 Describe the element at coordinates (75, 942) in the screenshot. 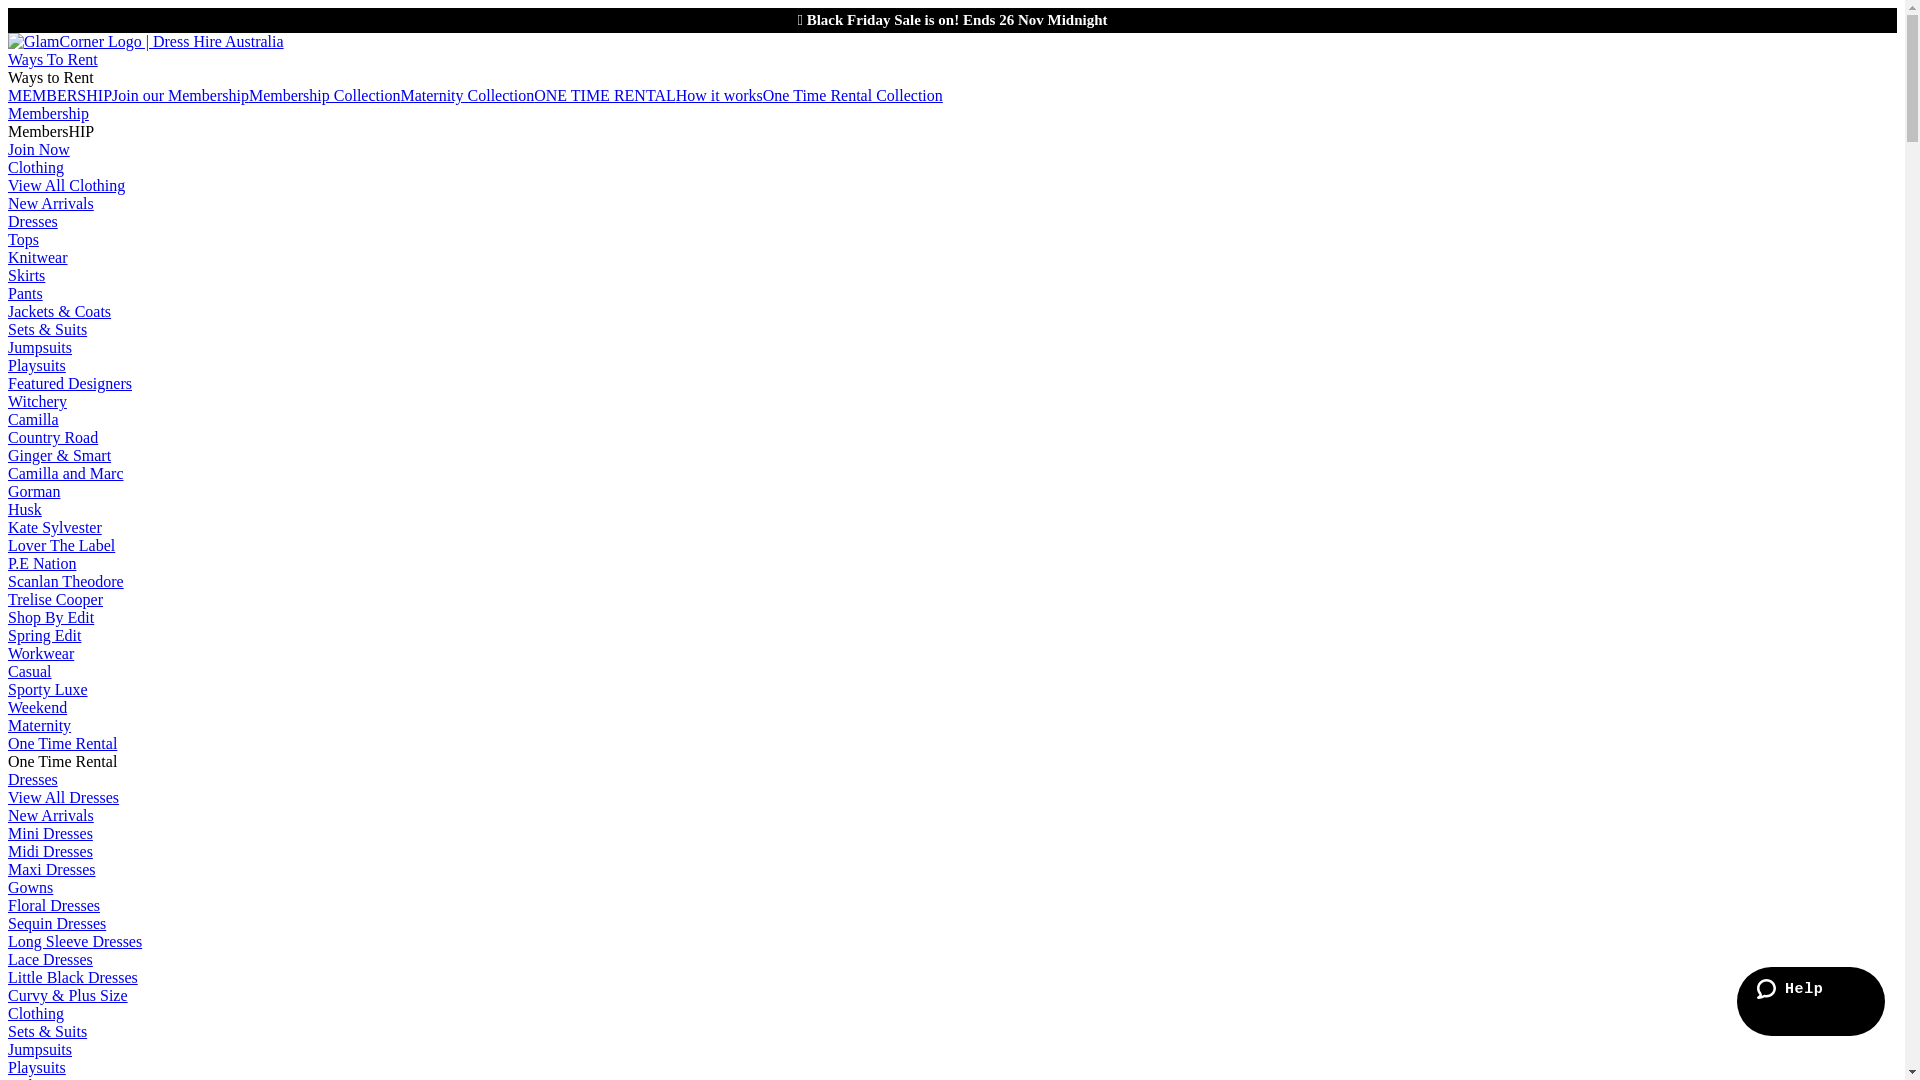

I see `Long Sleeve Dresses` at that location.